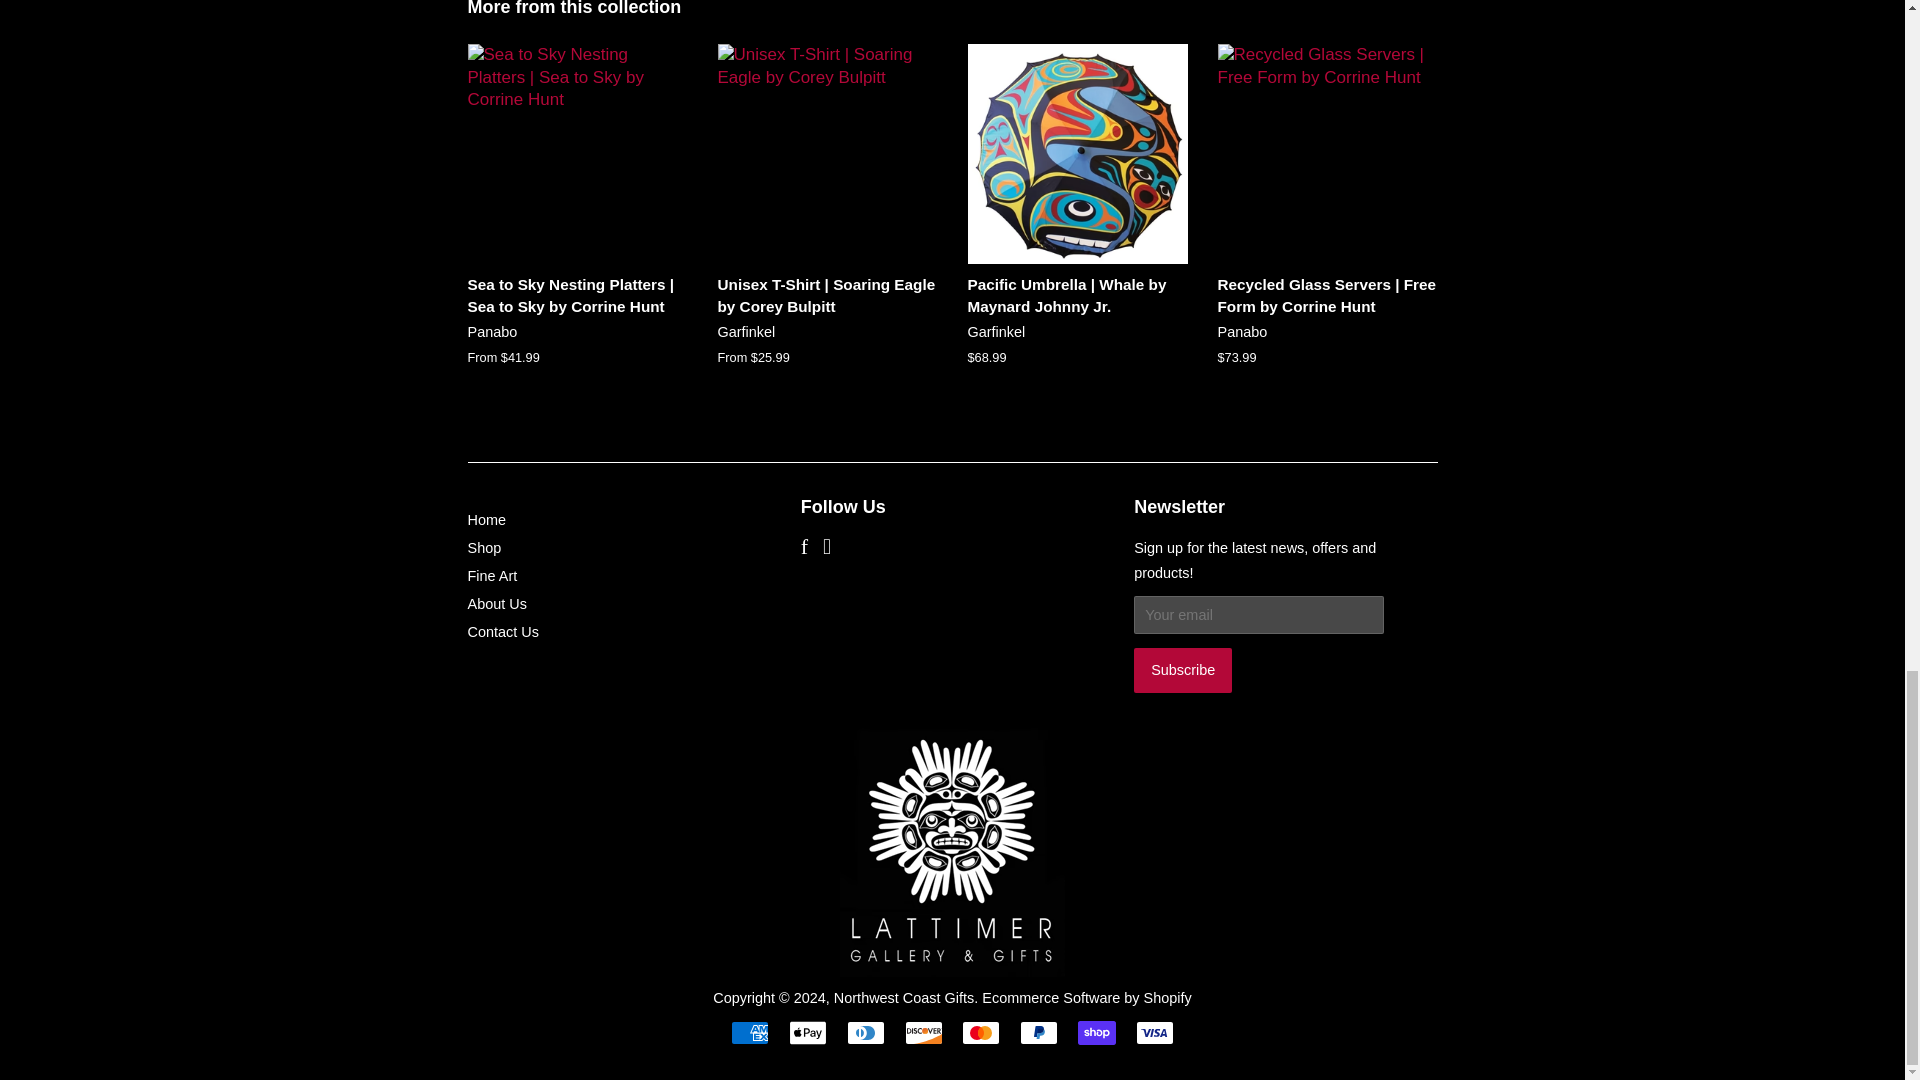 The height and width of the screenshot is (1080, 1920). Describe the element at coordinates (1154, 1032) in the screenshot. I see `Visa` at that location.